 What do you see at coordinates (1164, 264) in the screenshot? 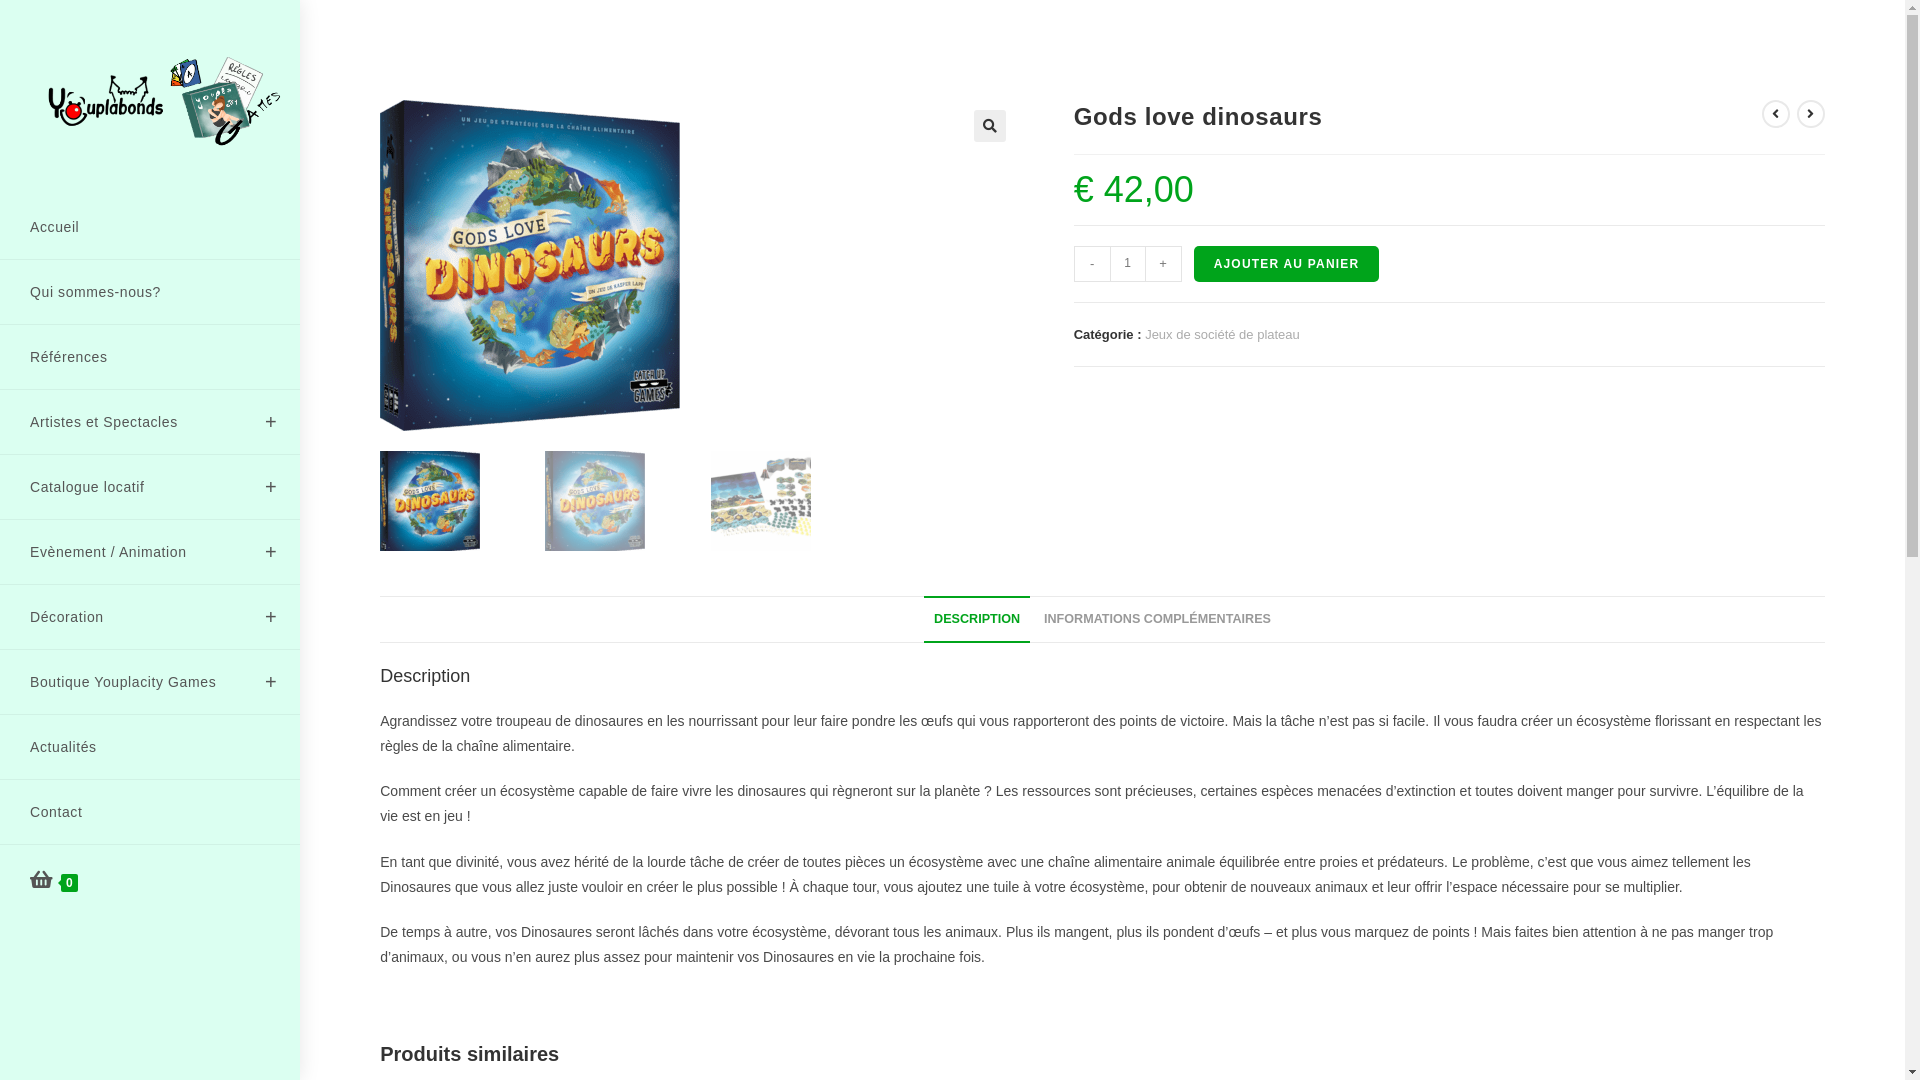
I see `+` at bounding box center [1164, 264].